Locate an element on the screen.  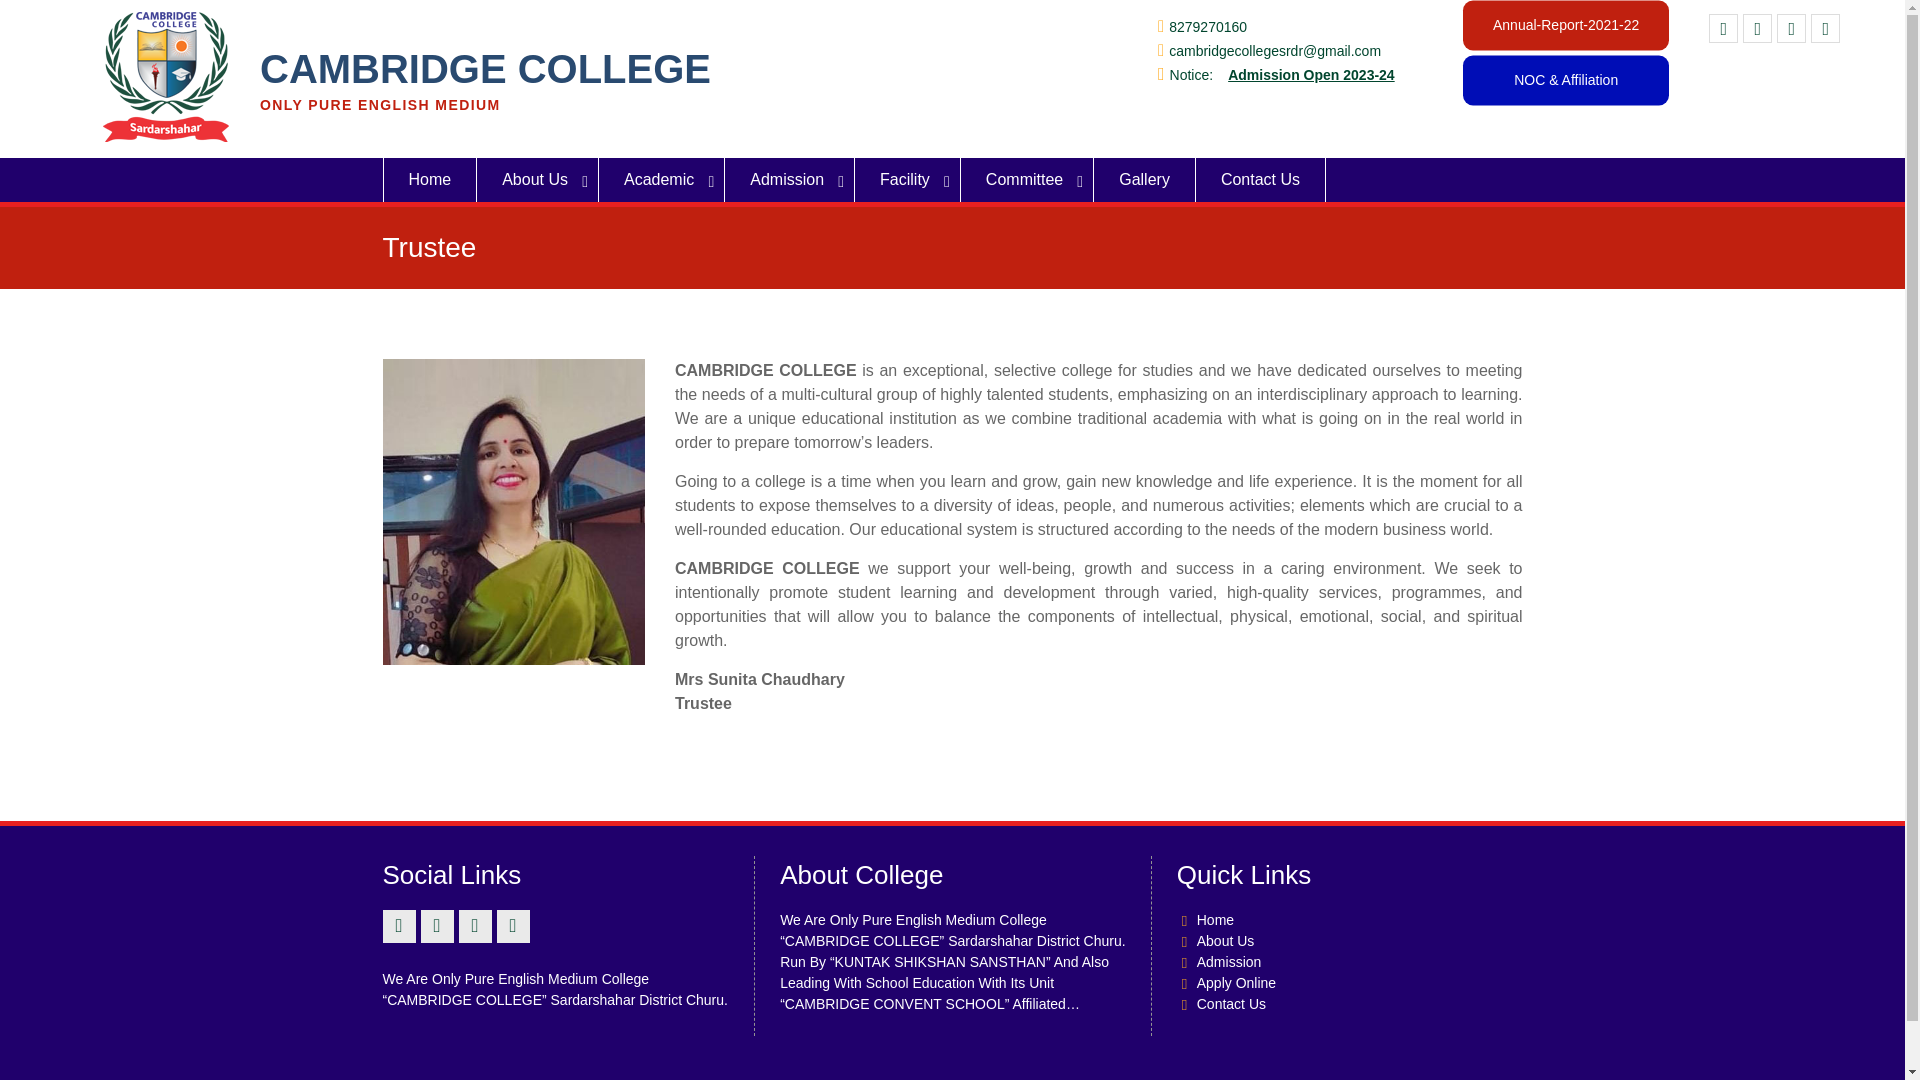
Home is located at coordinates (429, 179).